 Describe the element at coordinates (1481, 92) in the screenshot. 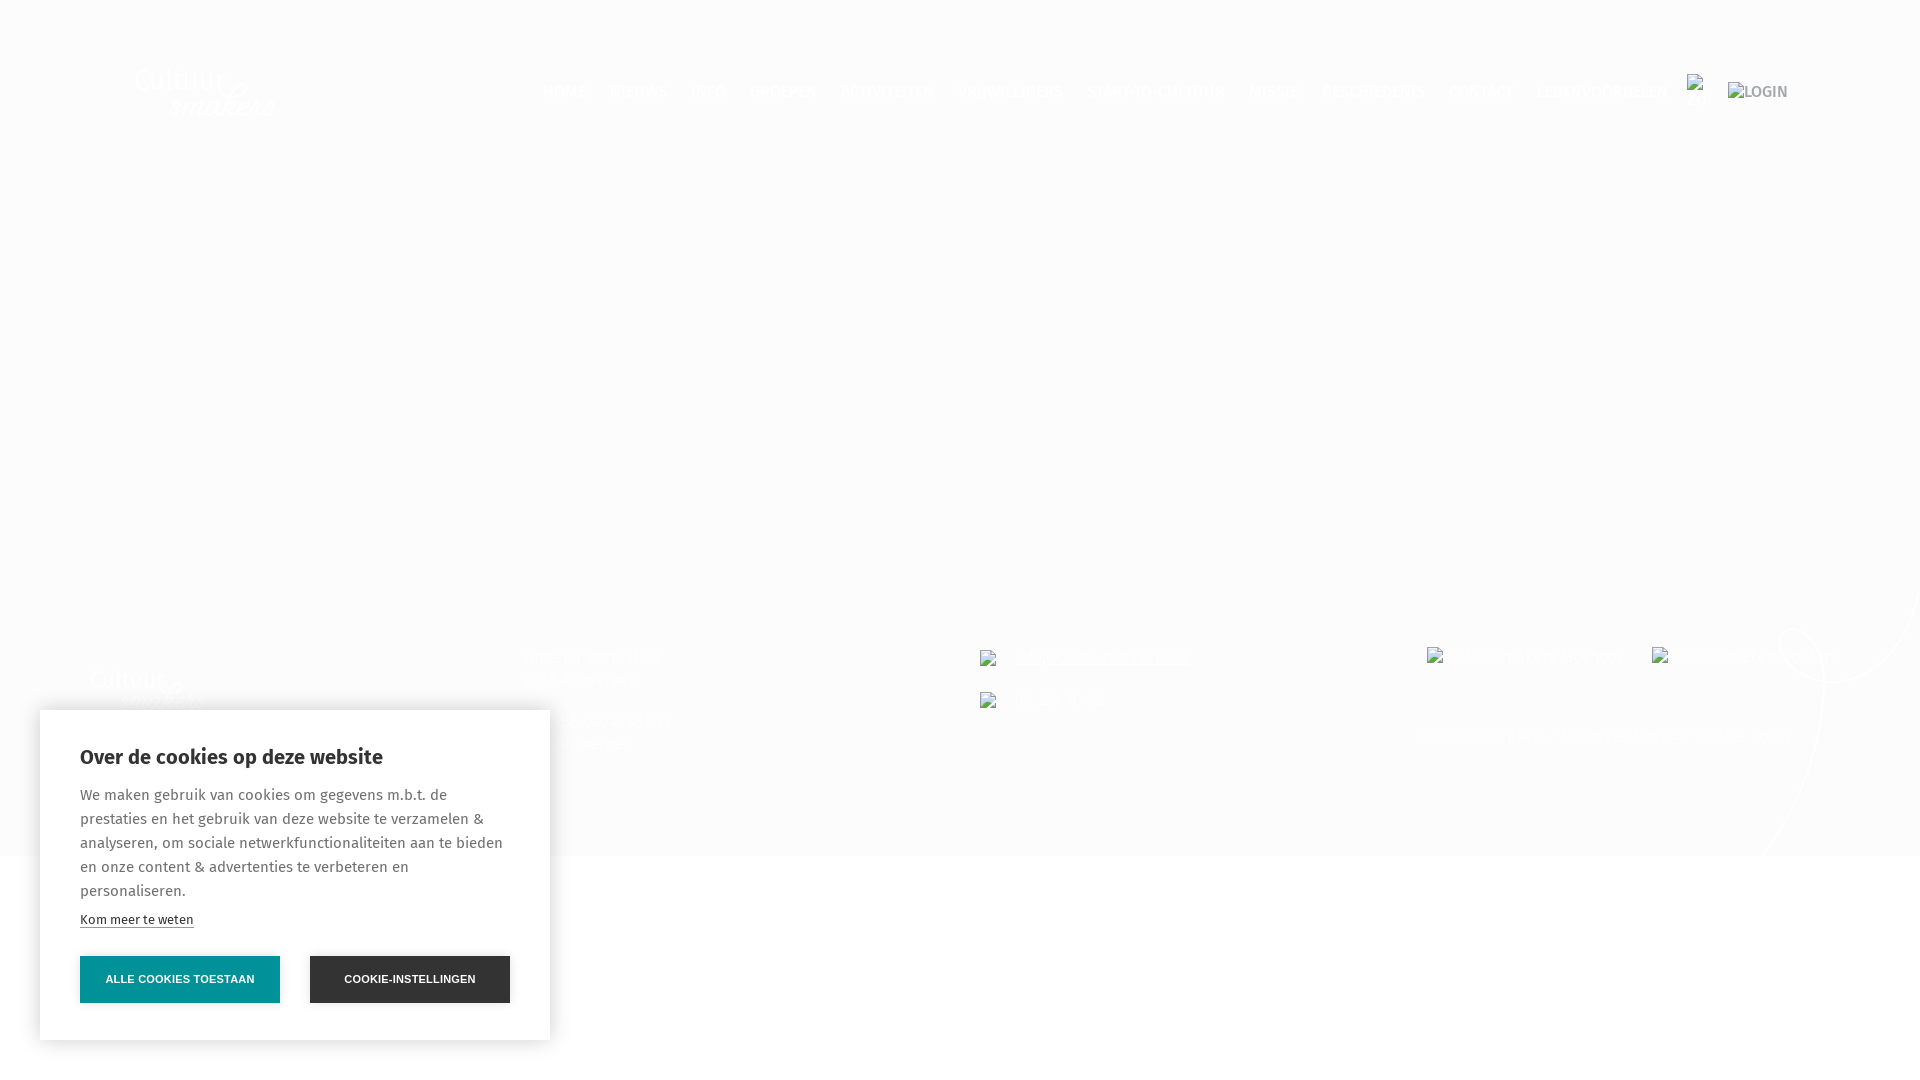

I see `CONTACT` at that location.